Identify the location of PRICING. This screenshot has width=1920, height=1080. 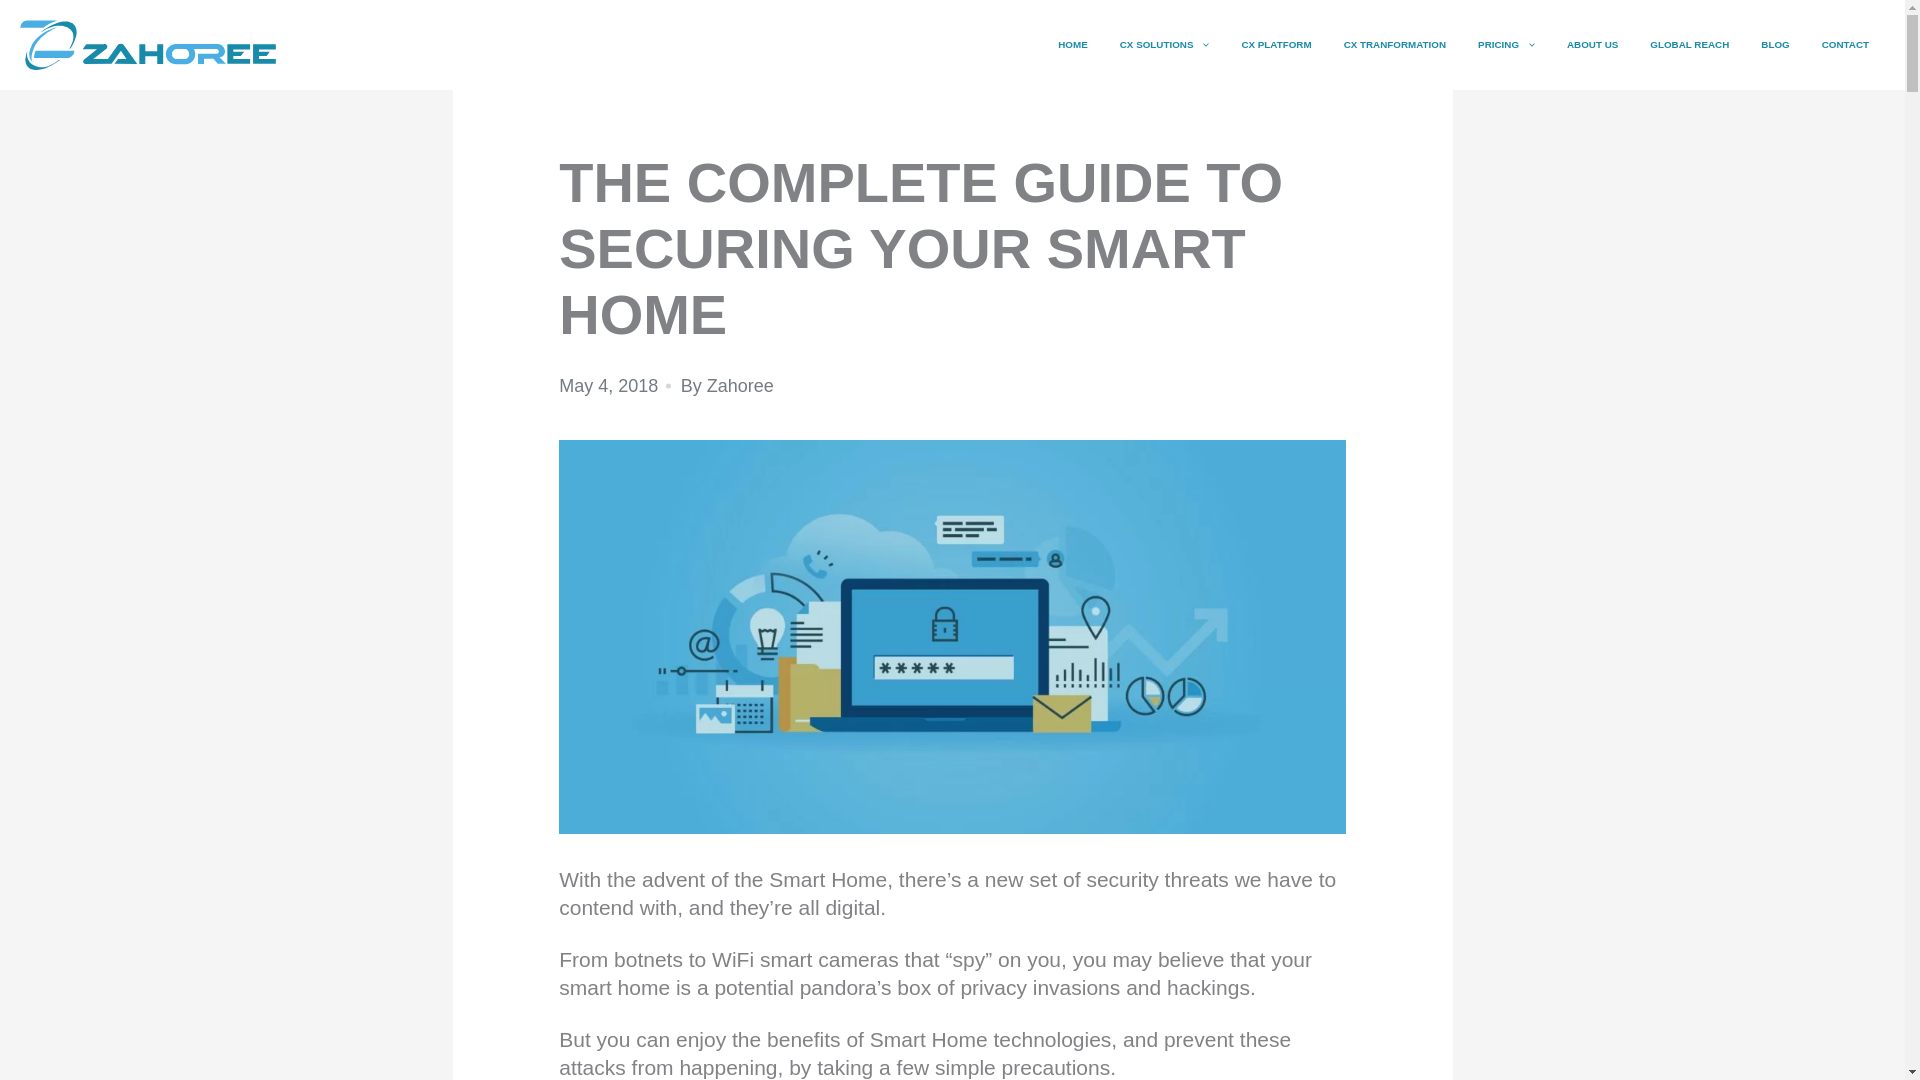
(1506, 44).